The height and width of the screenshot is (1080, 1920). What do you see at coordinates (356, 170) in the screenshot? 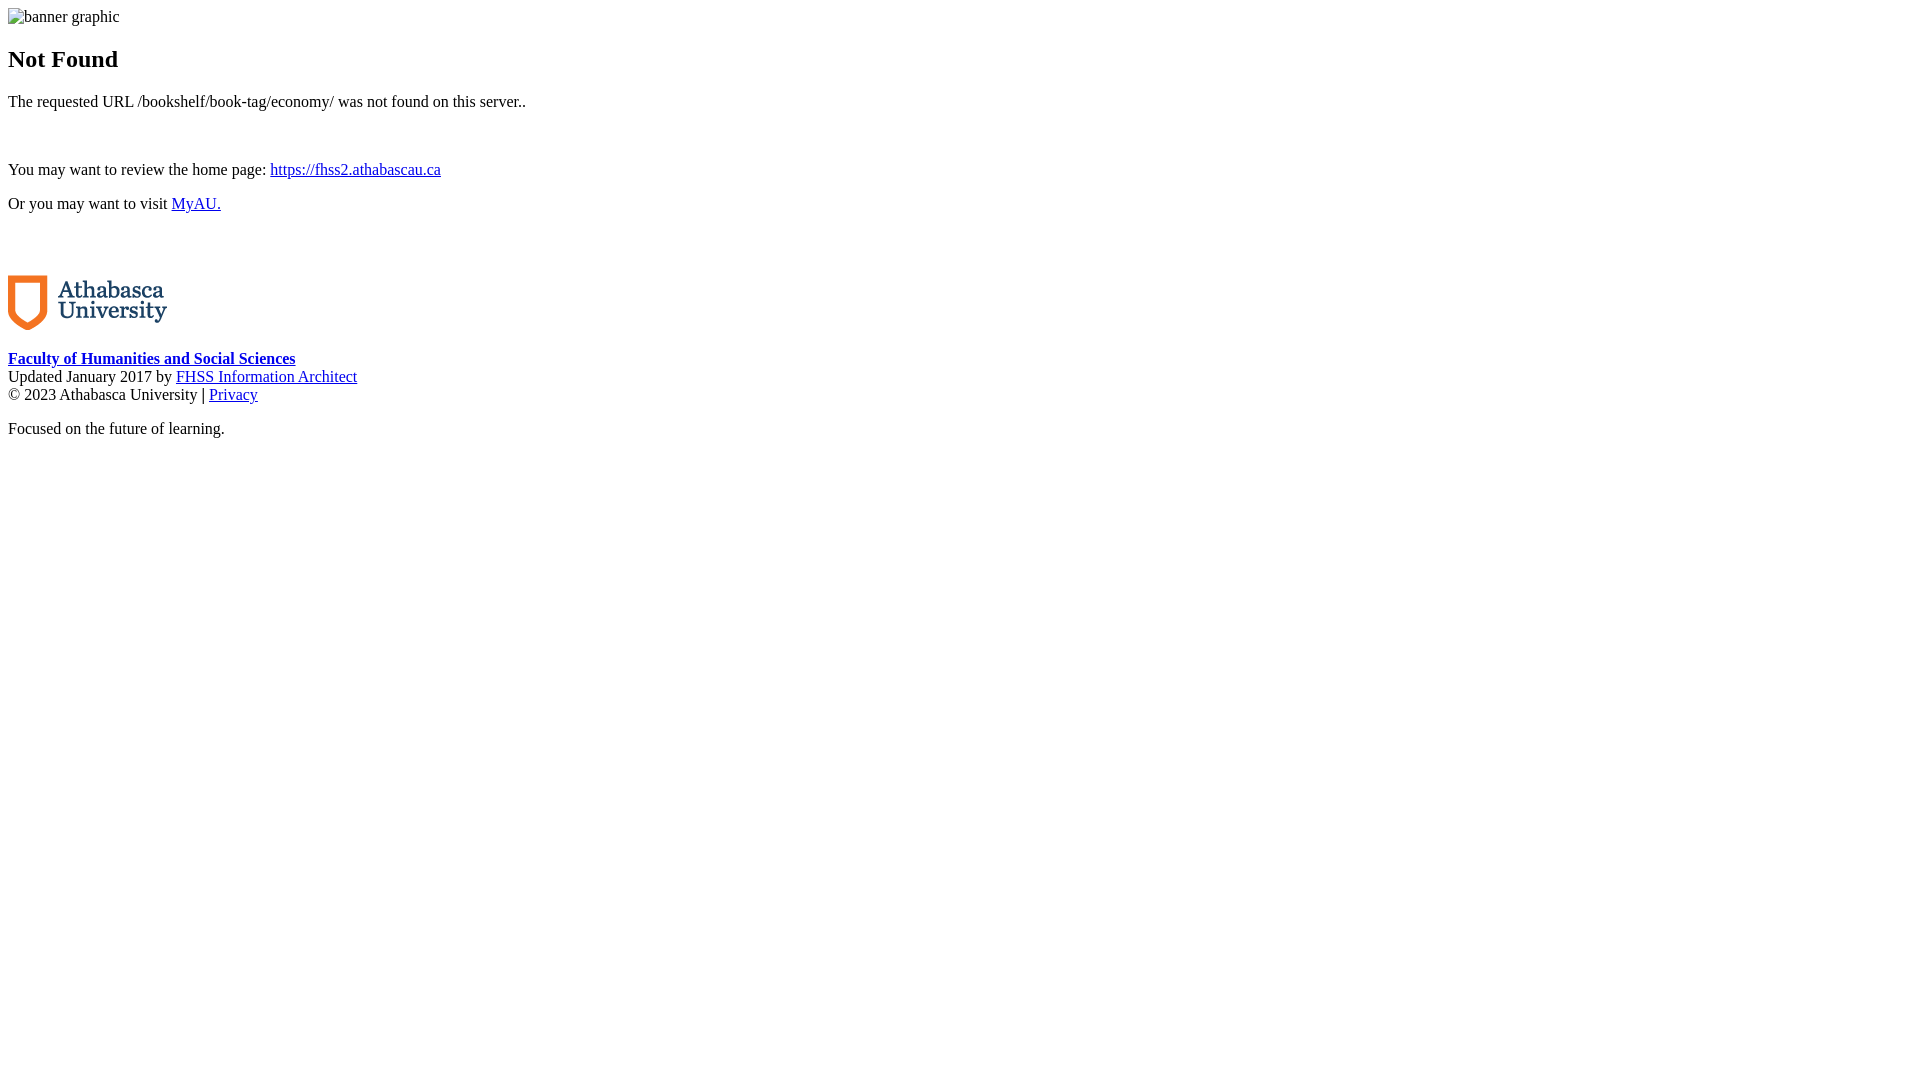
I see `https://fhss2.athabascau.ca` at bounding box center [356, 170].